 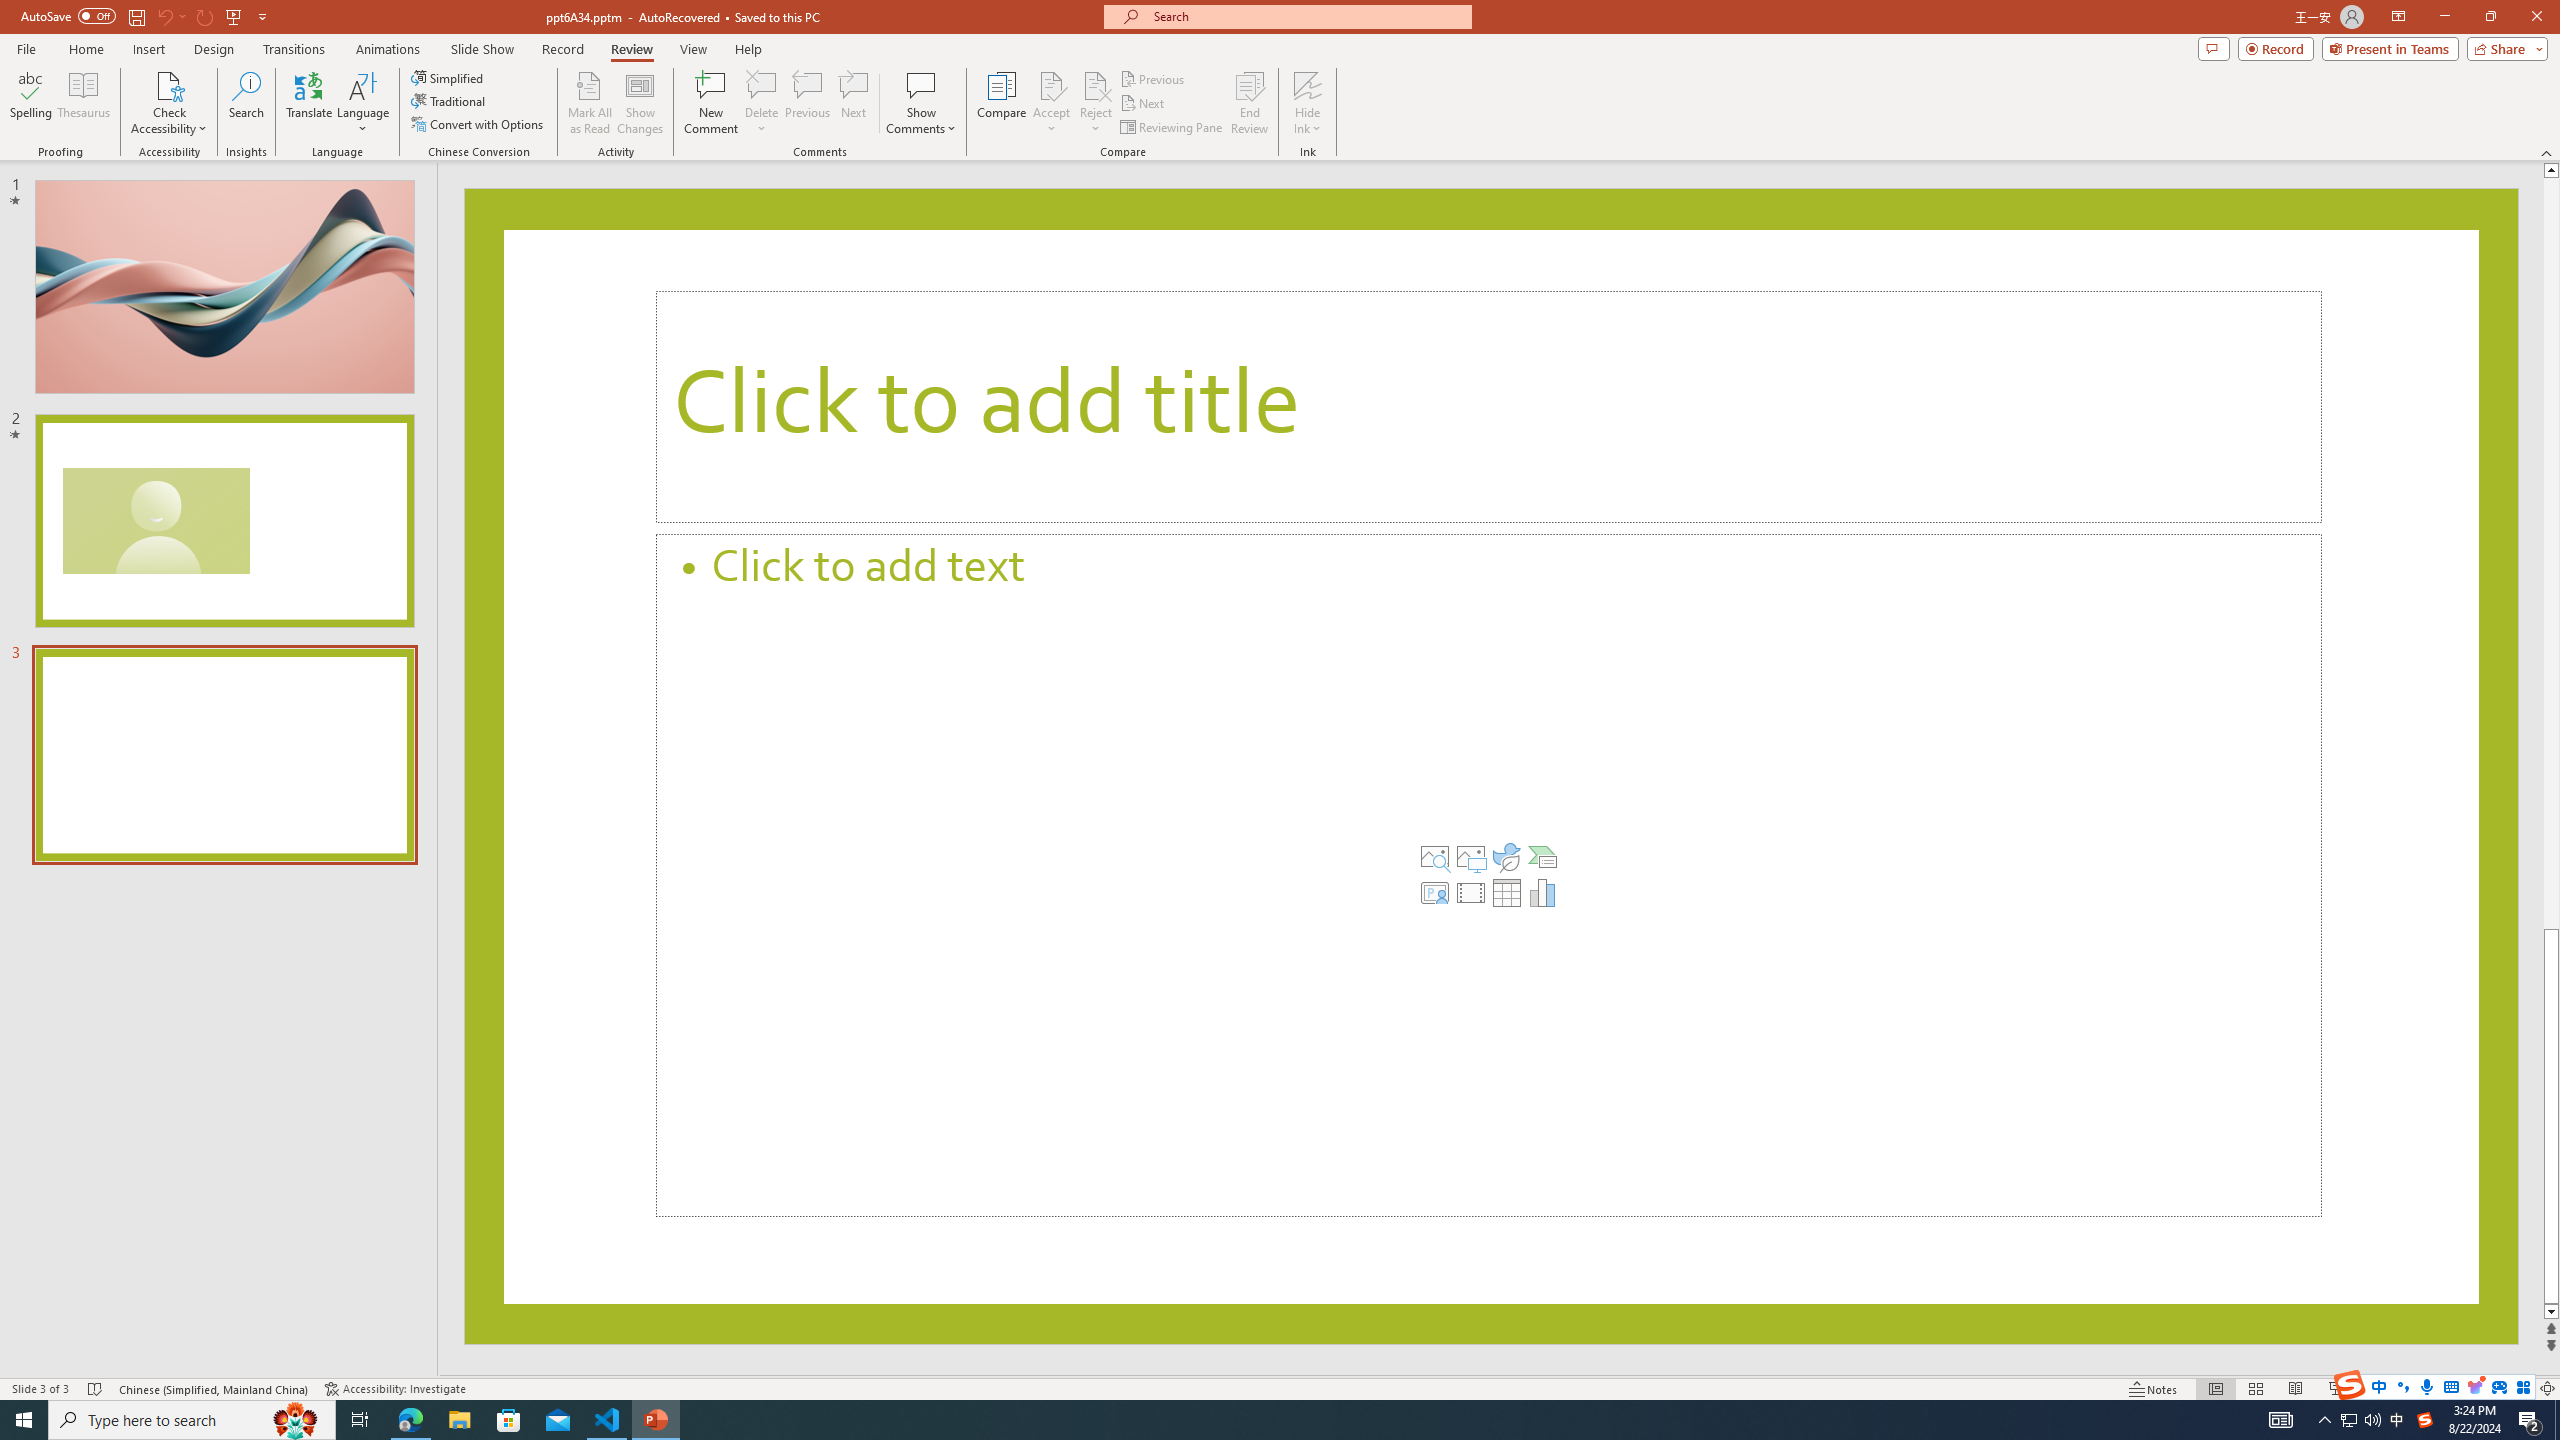 I want to click on Show Changes, so click(x=640, y=103).